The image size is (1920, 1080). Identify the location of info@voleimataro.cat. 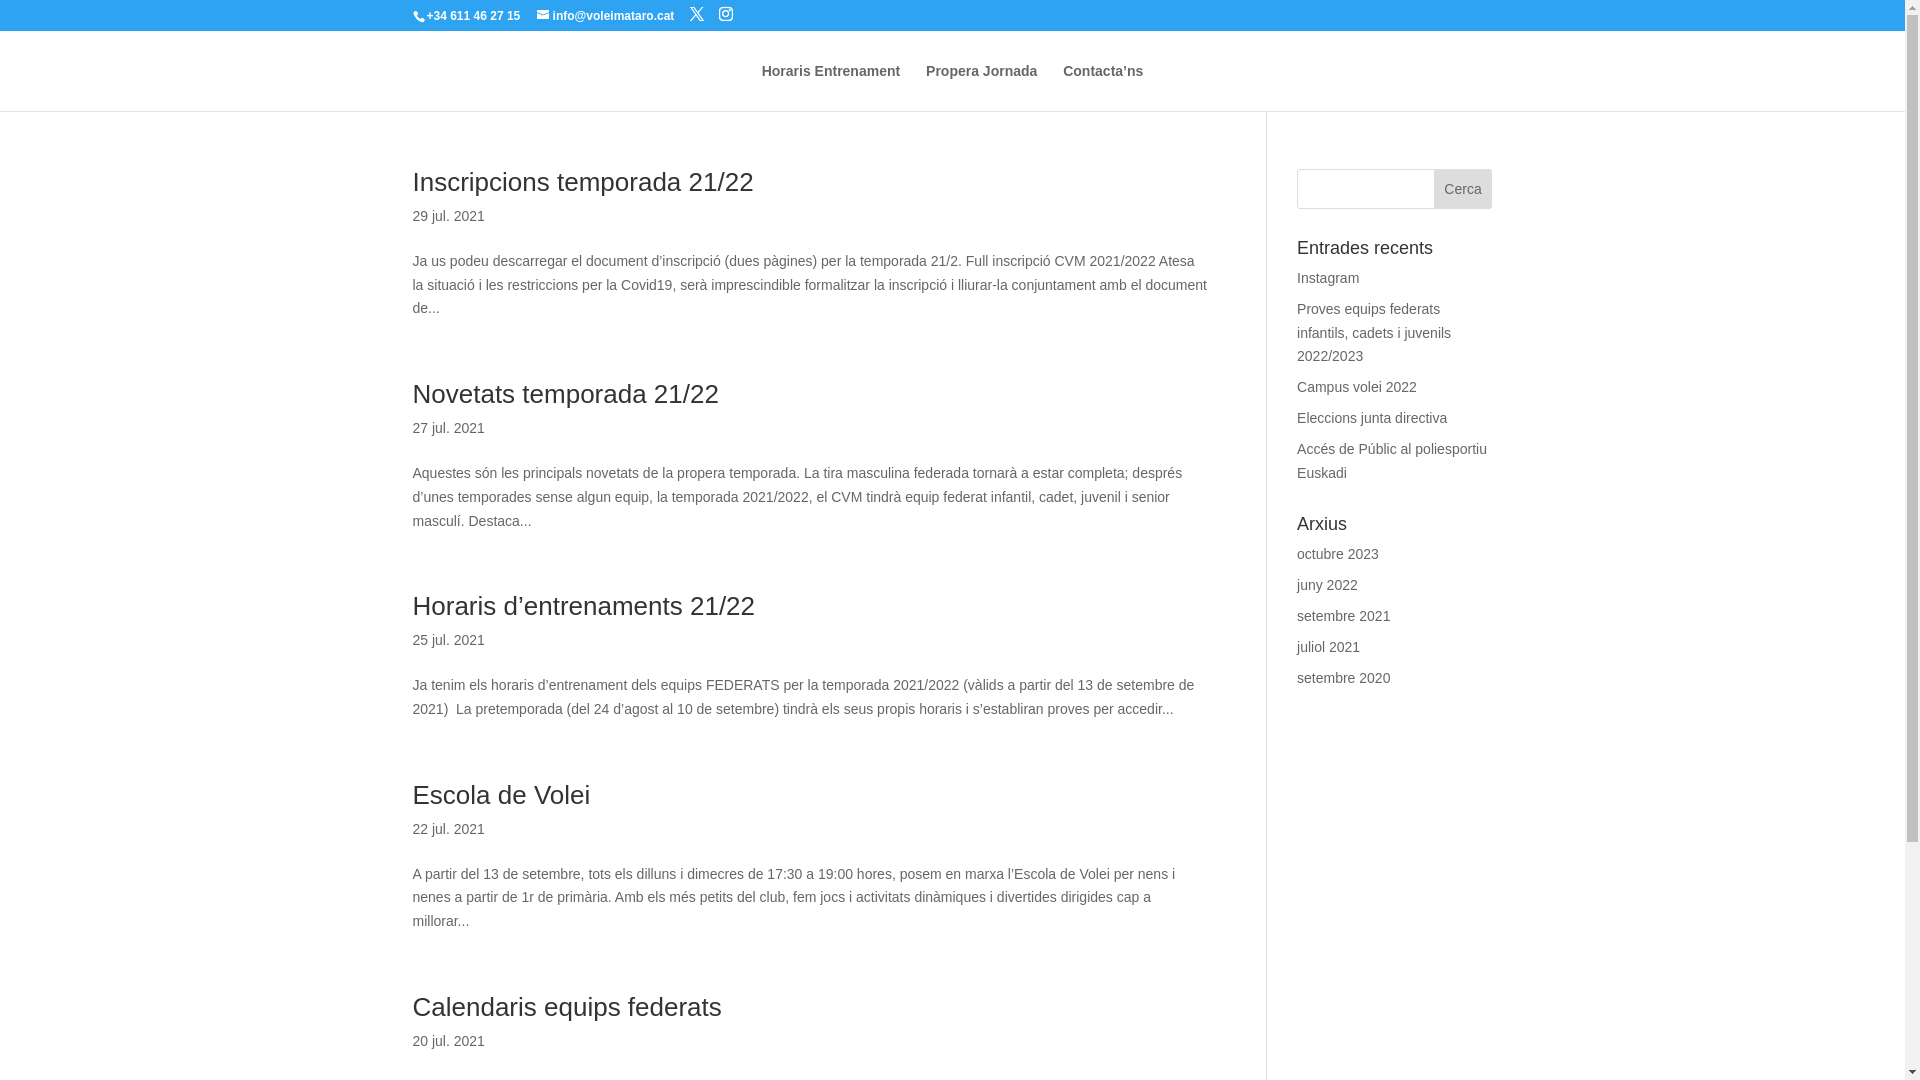
(606, 16).